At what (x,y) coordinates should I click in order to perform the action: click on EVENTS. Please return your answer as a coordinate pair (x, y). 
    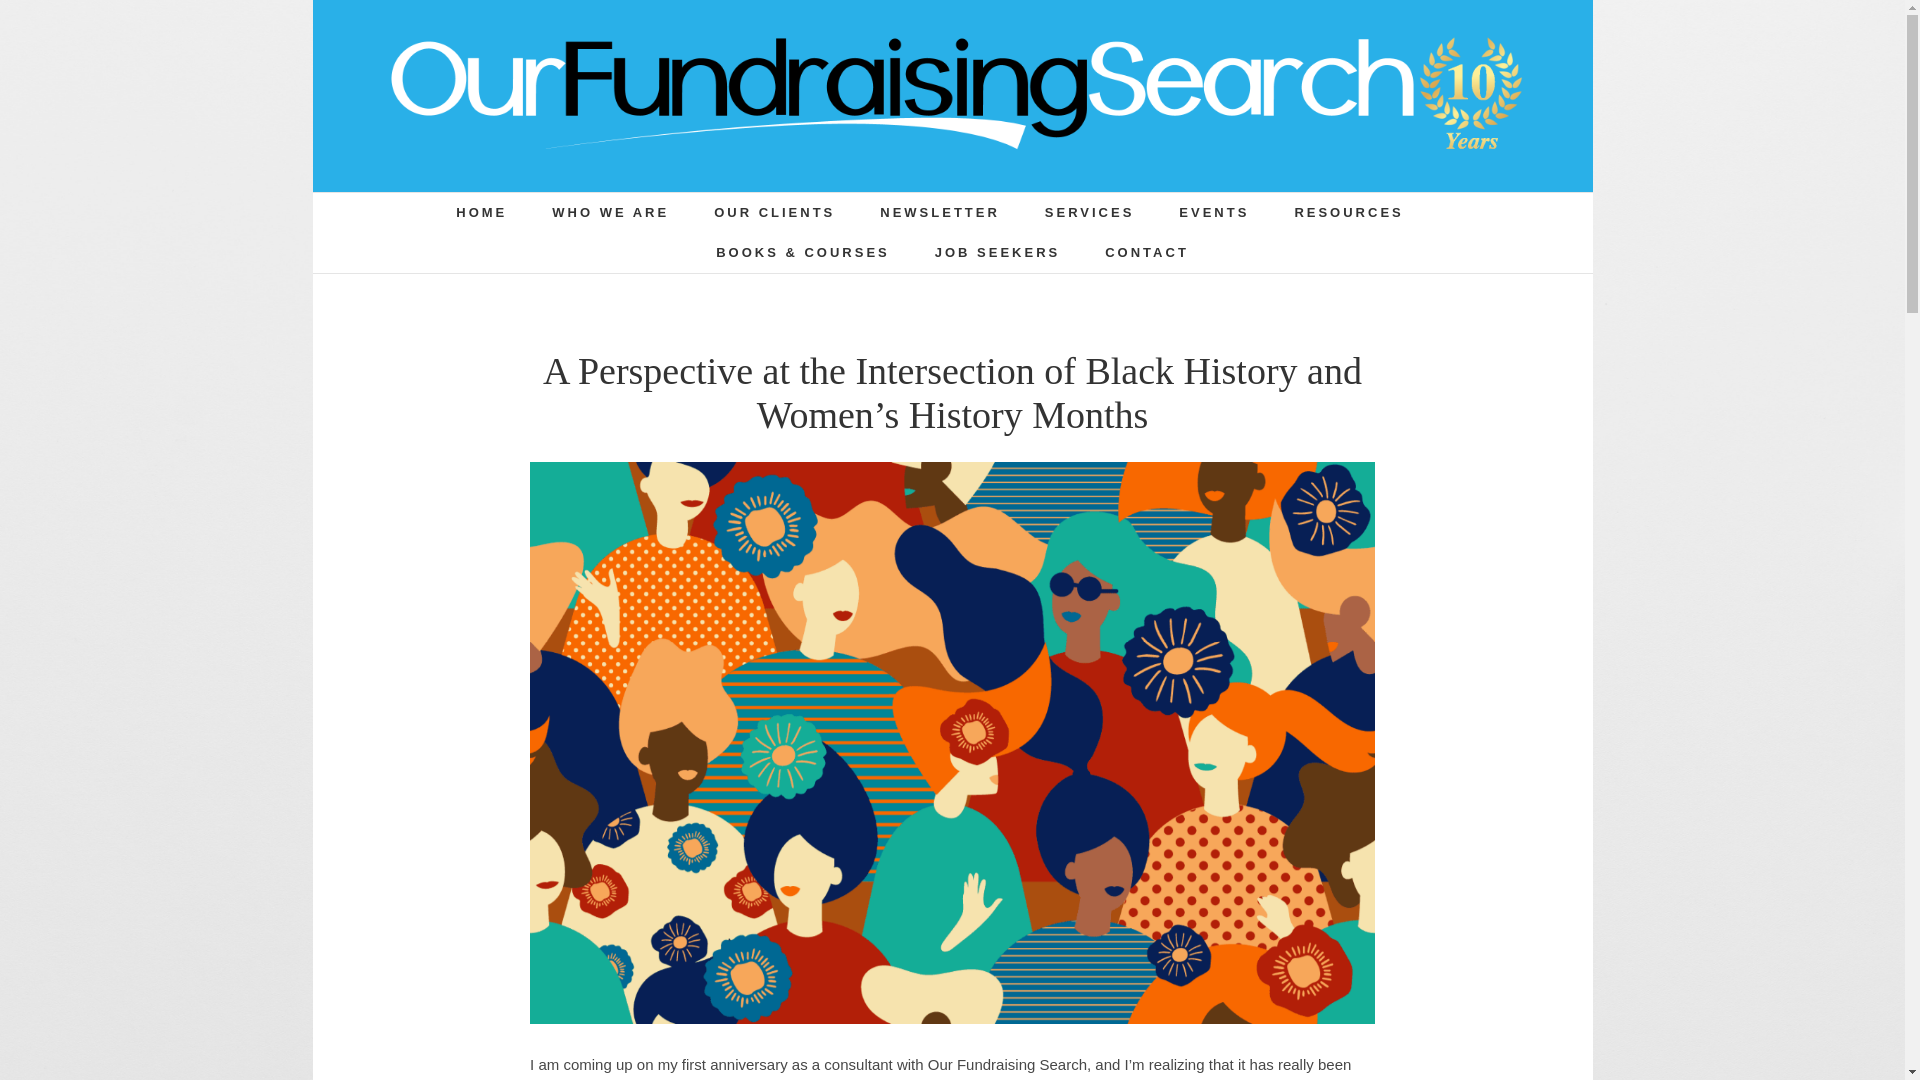
    Looking at the image, I should click on (1214, 213).